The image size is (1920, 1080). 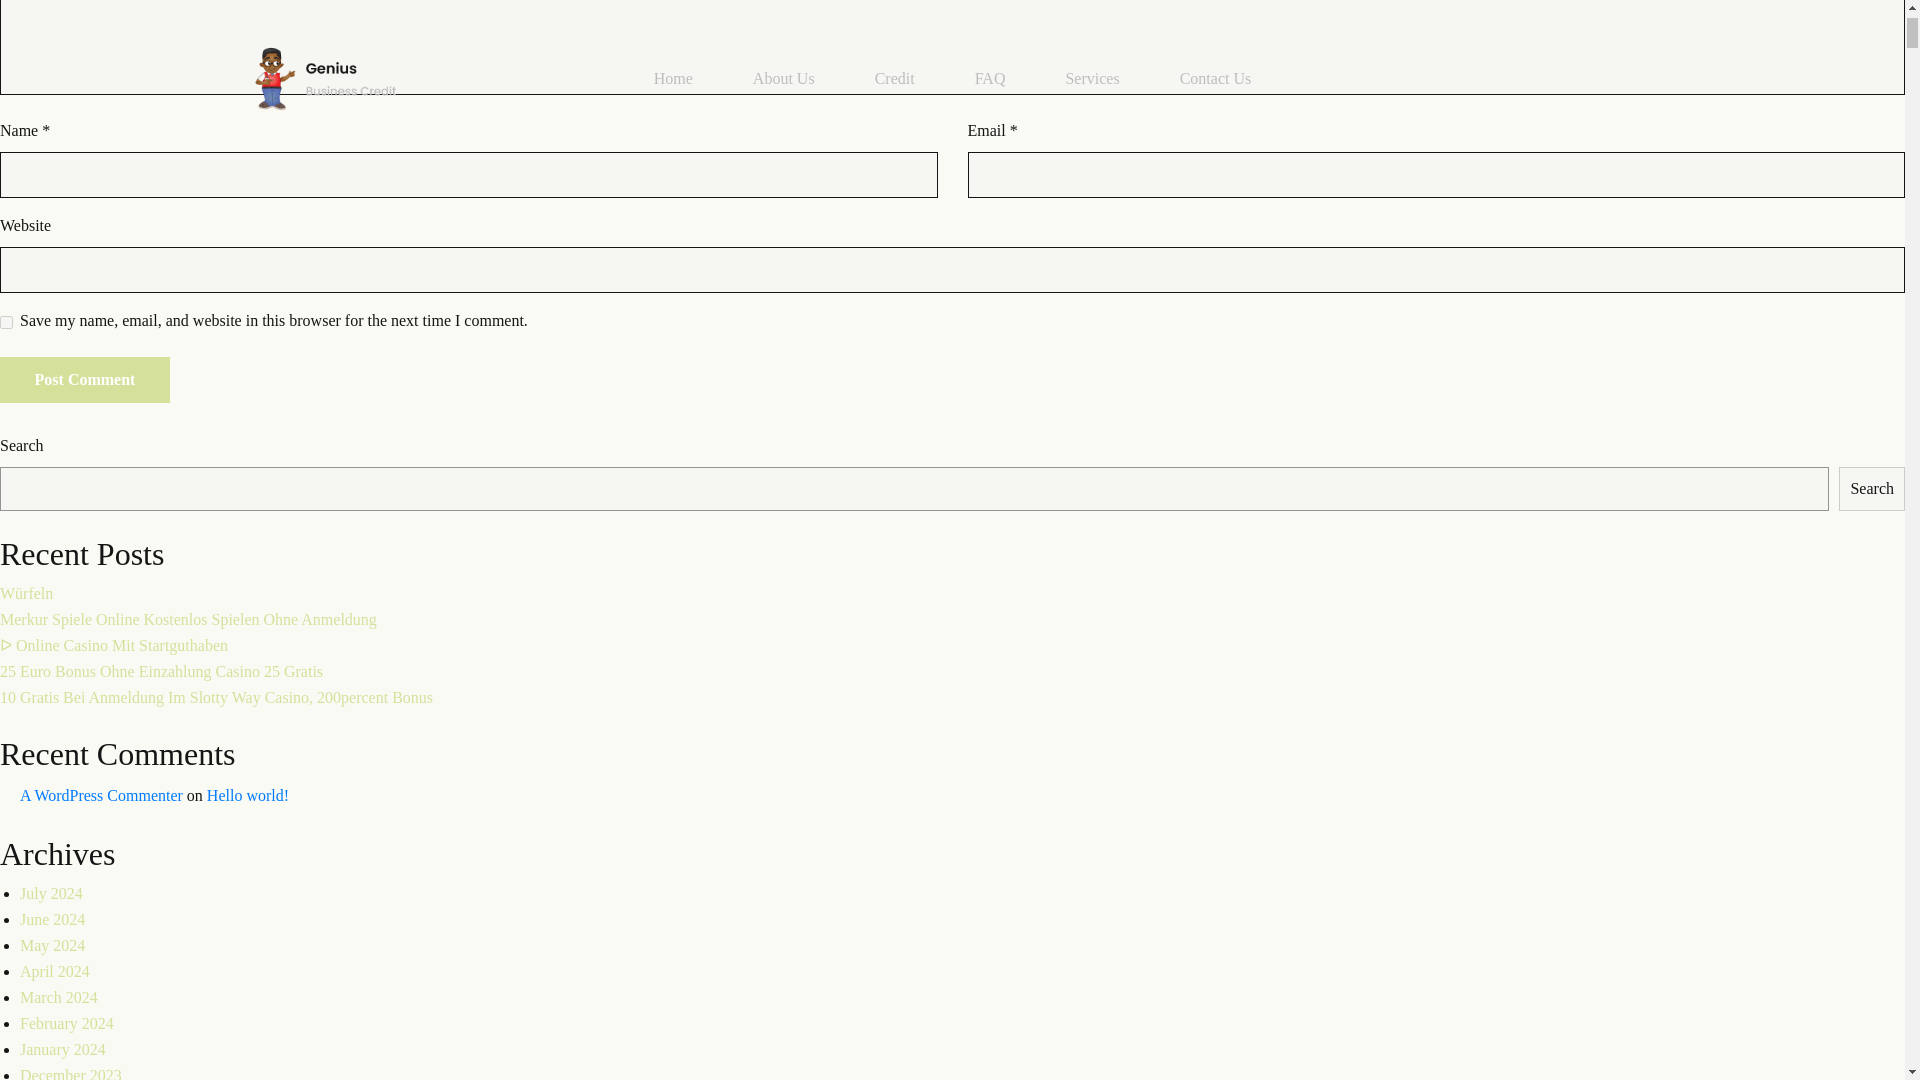 What do you see at coordinates (161, 672) in the screenshot?
I see `25 Euro Bonus Ohne Einzahlung Casino 25 Gratis` at bounding box center [161, 672].